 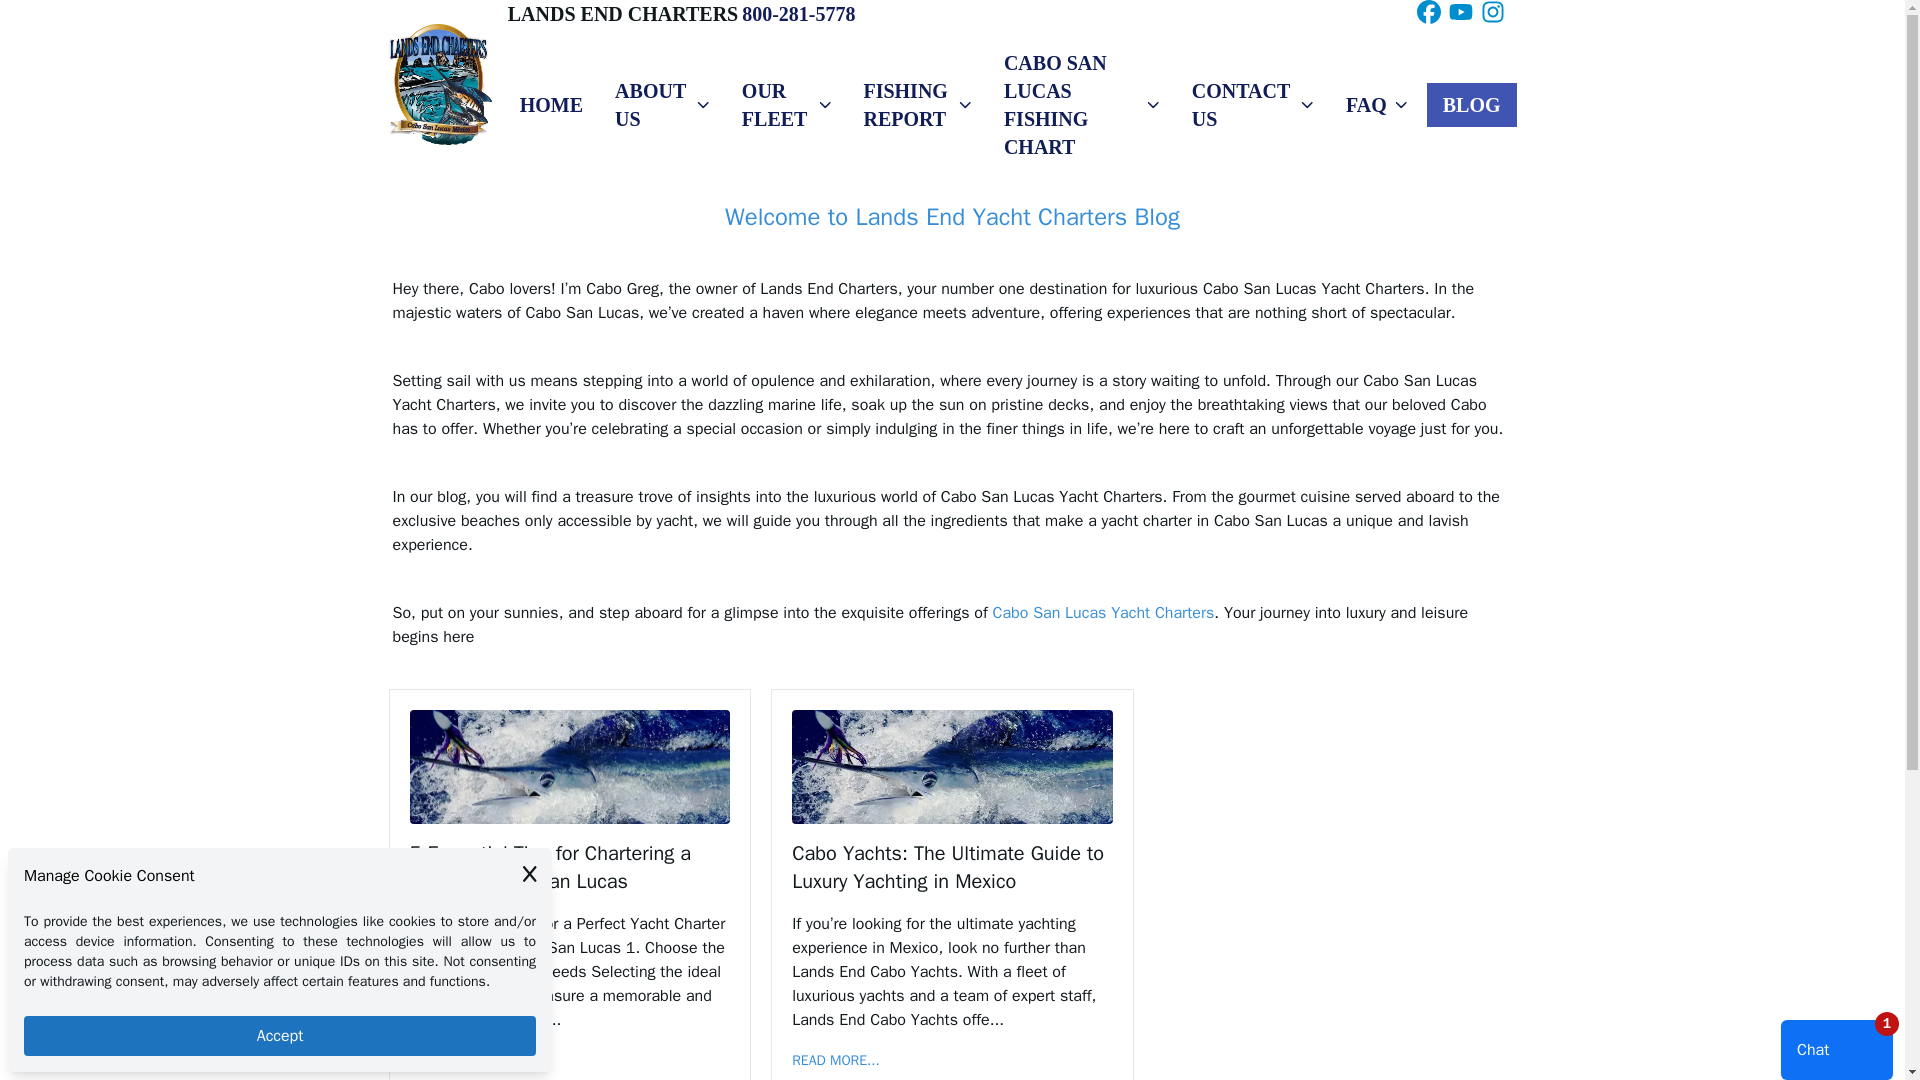 I want to click on 800-281-5778, so click(x=798, y=14).